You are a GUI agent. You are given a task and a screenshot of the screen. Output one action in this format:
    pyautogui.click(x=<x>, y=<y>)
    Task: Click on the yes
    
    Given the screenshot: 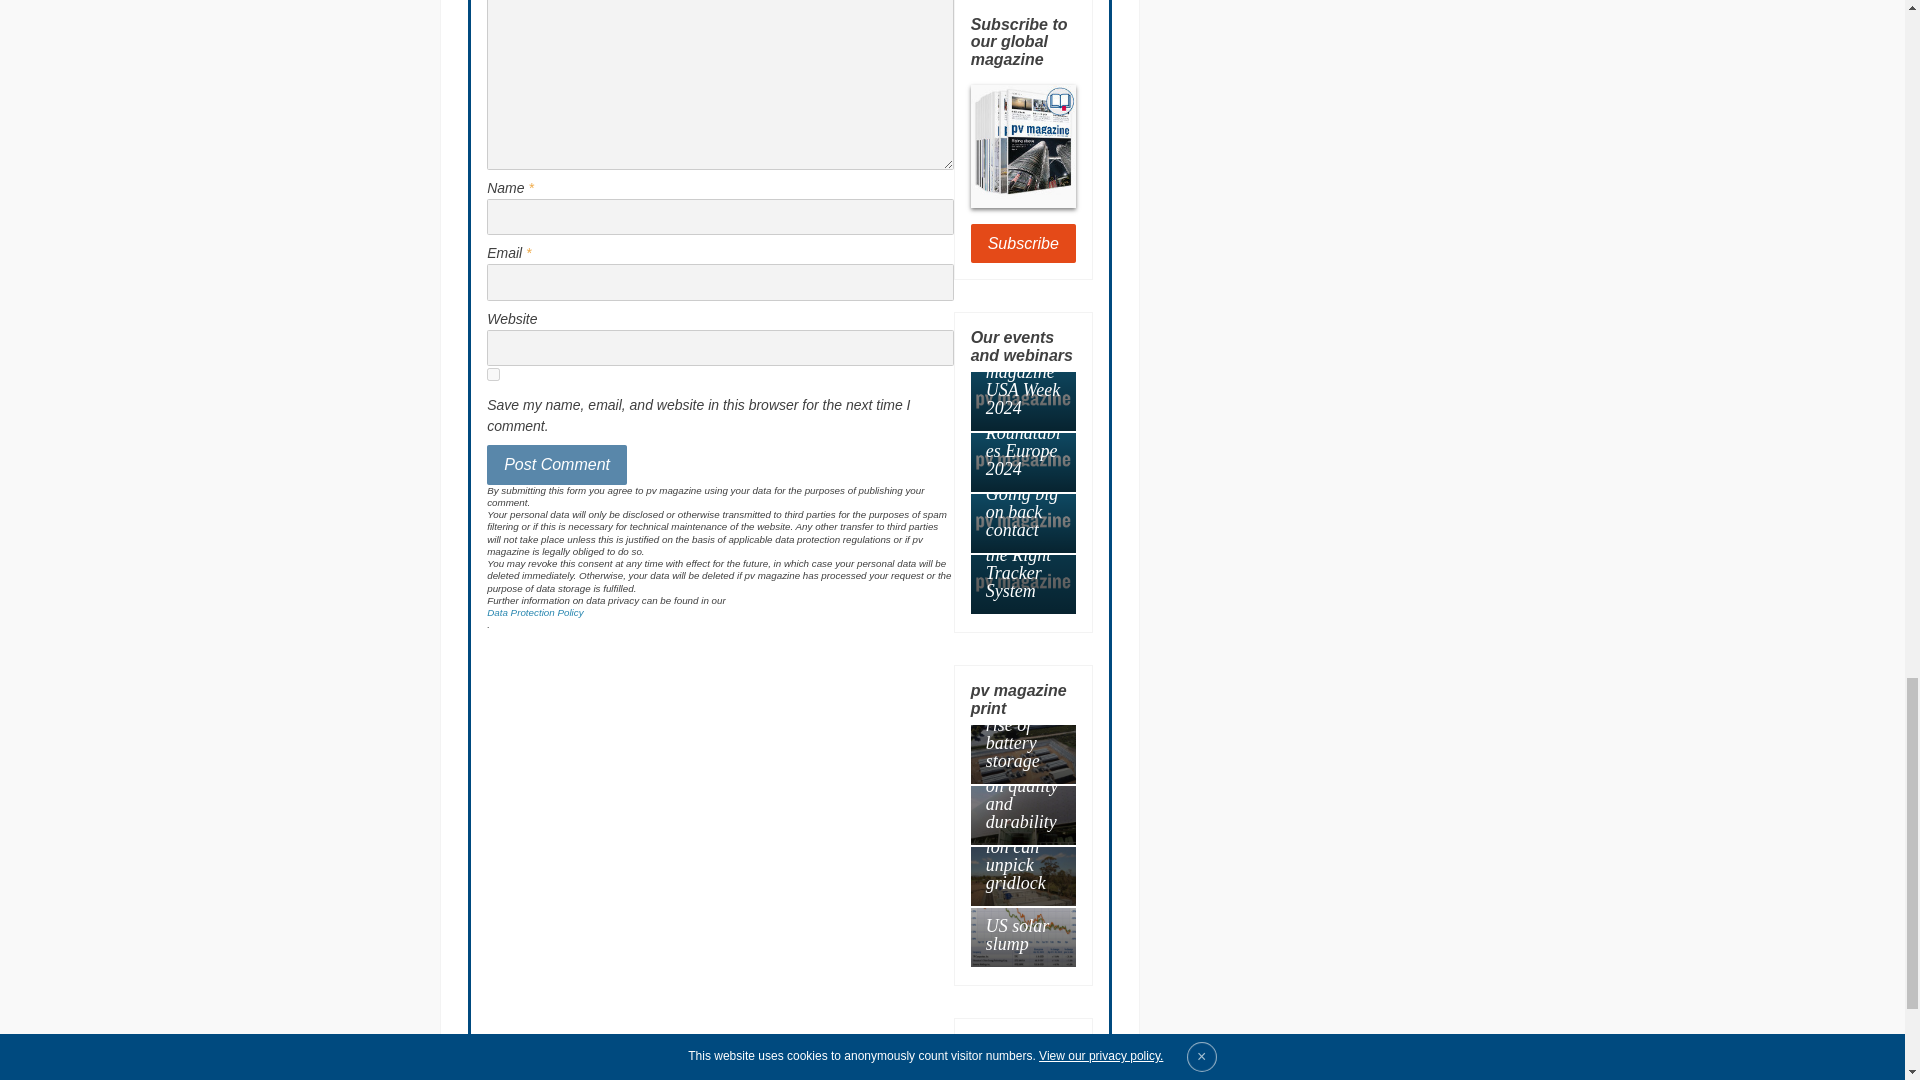 What is the action you would take?
    pyautogui.click(x=493, y=374)
    